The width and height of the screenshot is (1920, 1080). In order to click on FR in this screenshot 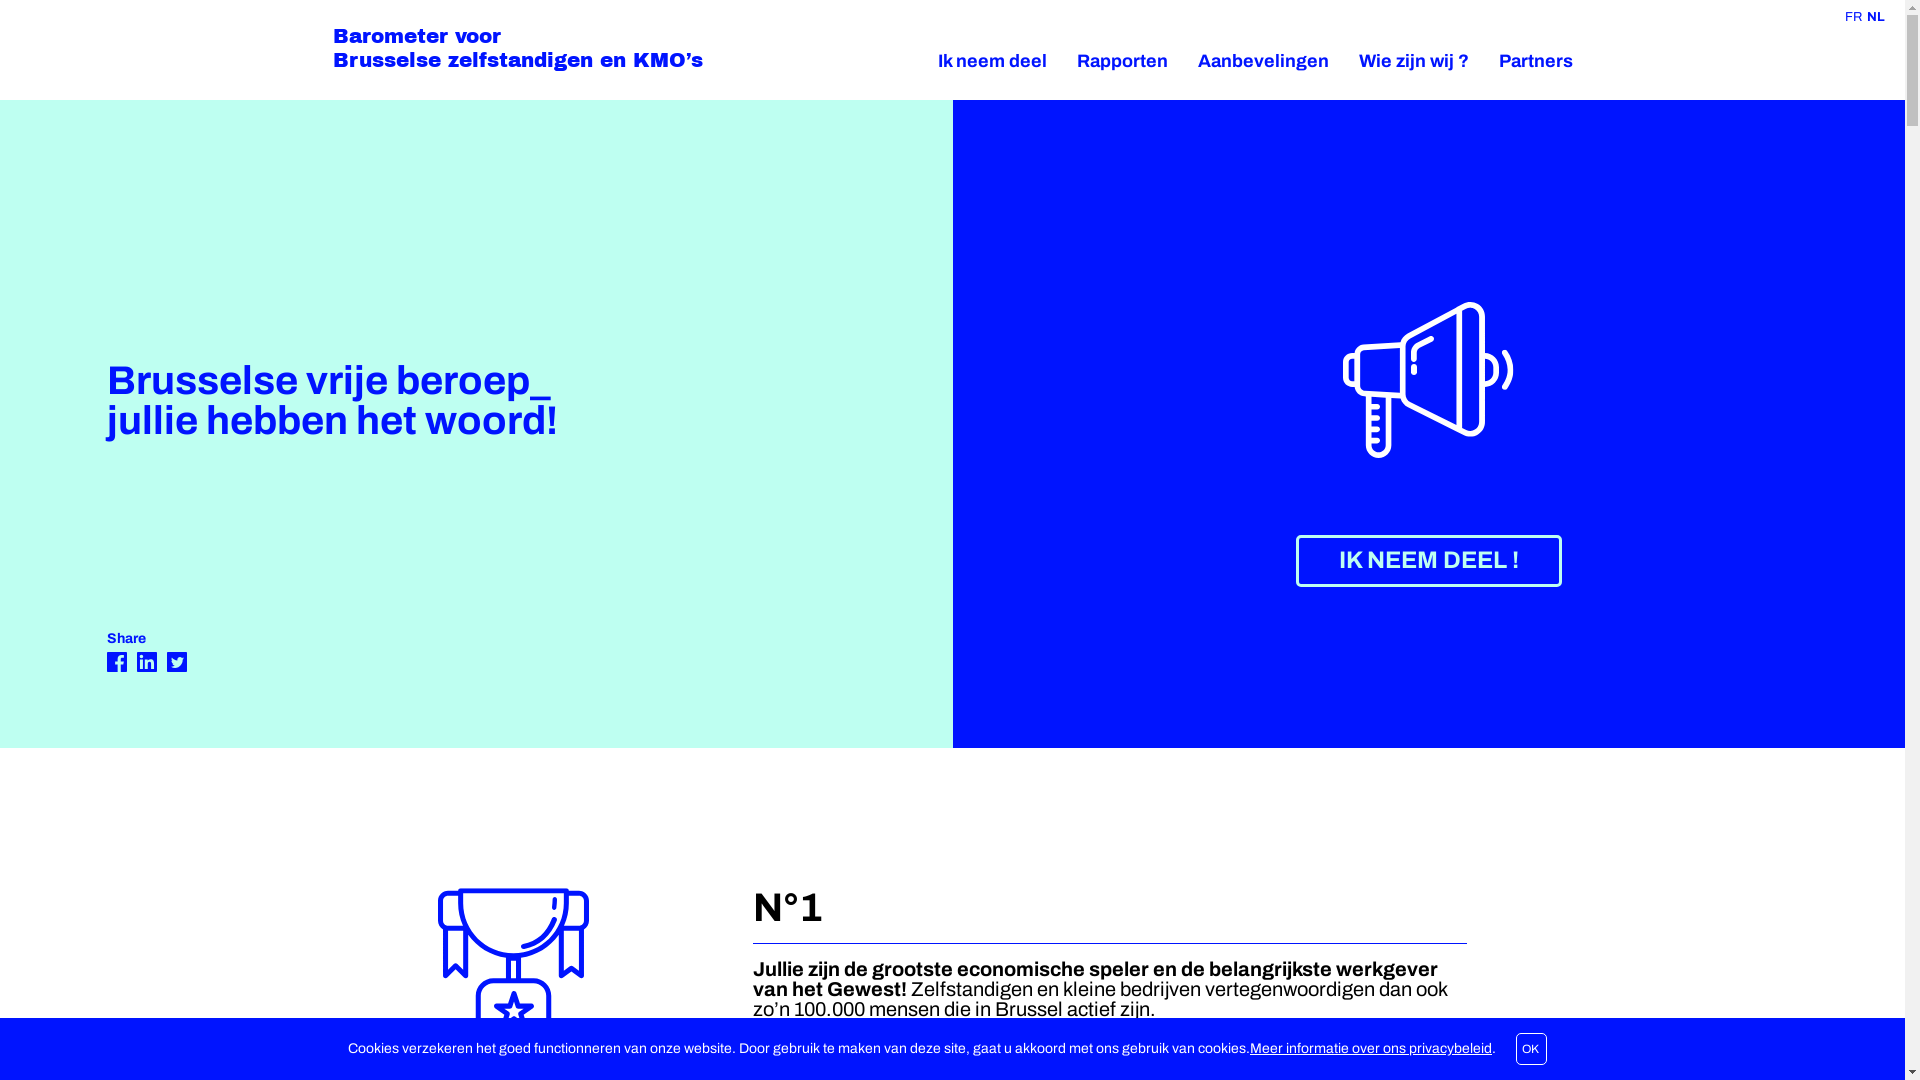, I will do `click(1854, 17)`.